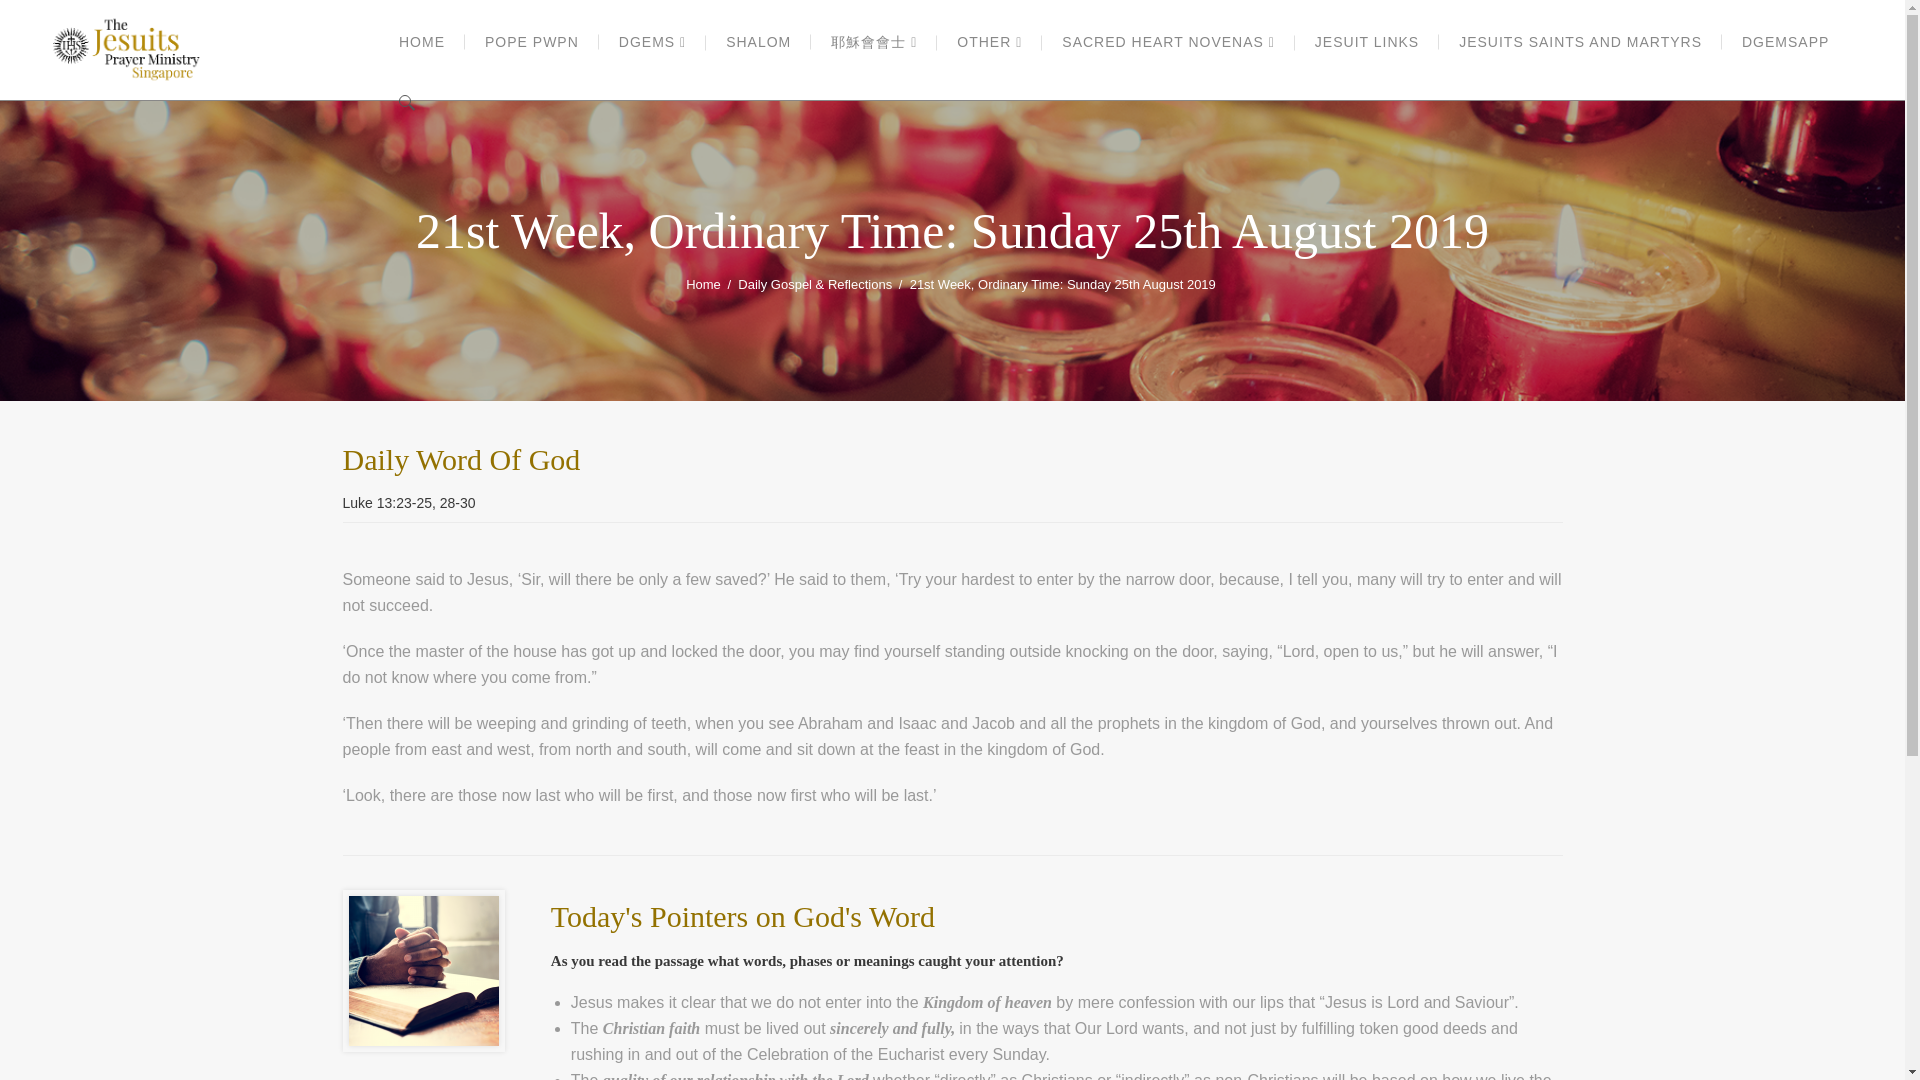 This screenshot has height=1080, width=1920. I want to click on DGEMSAPP, so click(1785, 42).